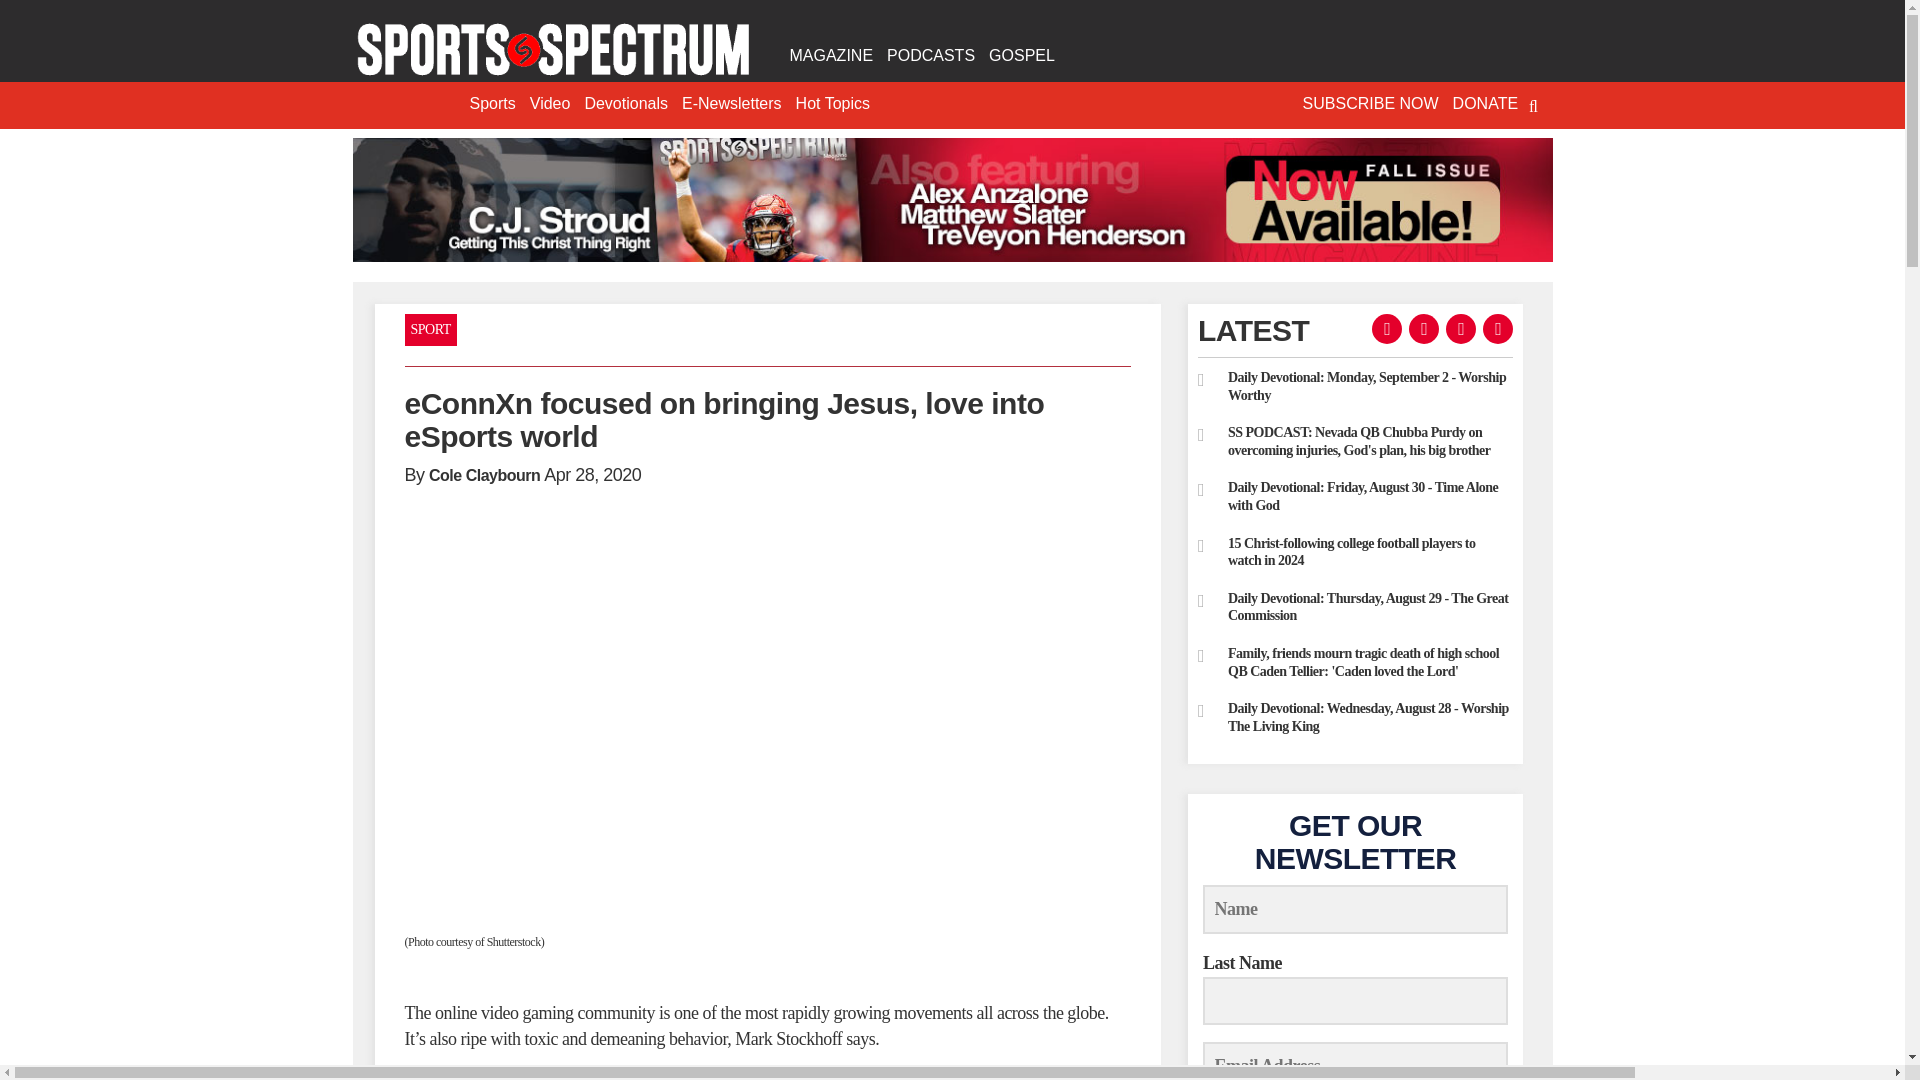 The width and height of the screenshot is (1920, 1080). I want to click on Sports, so click(492, 104).